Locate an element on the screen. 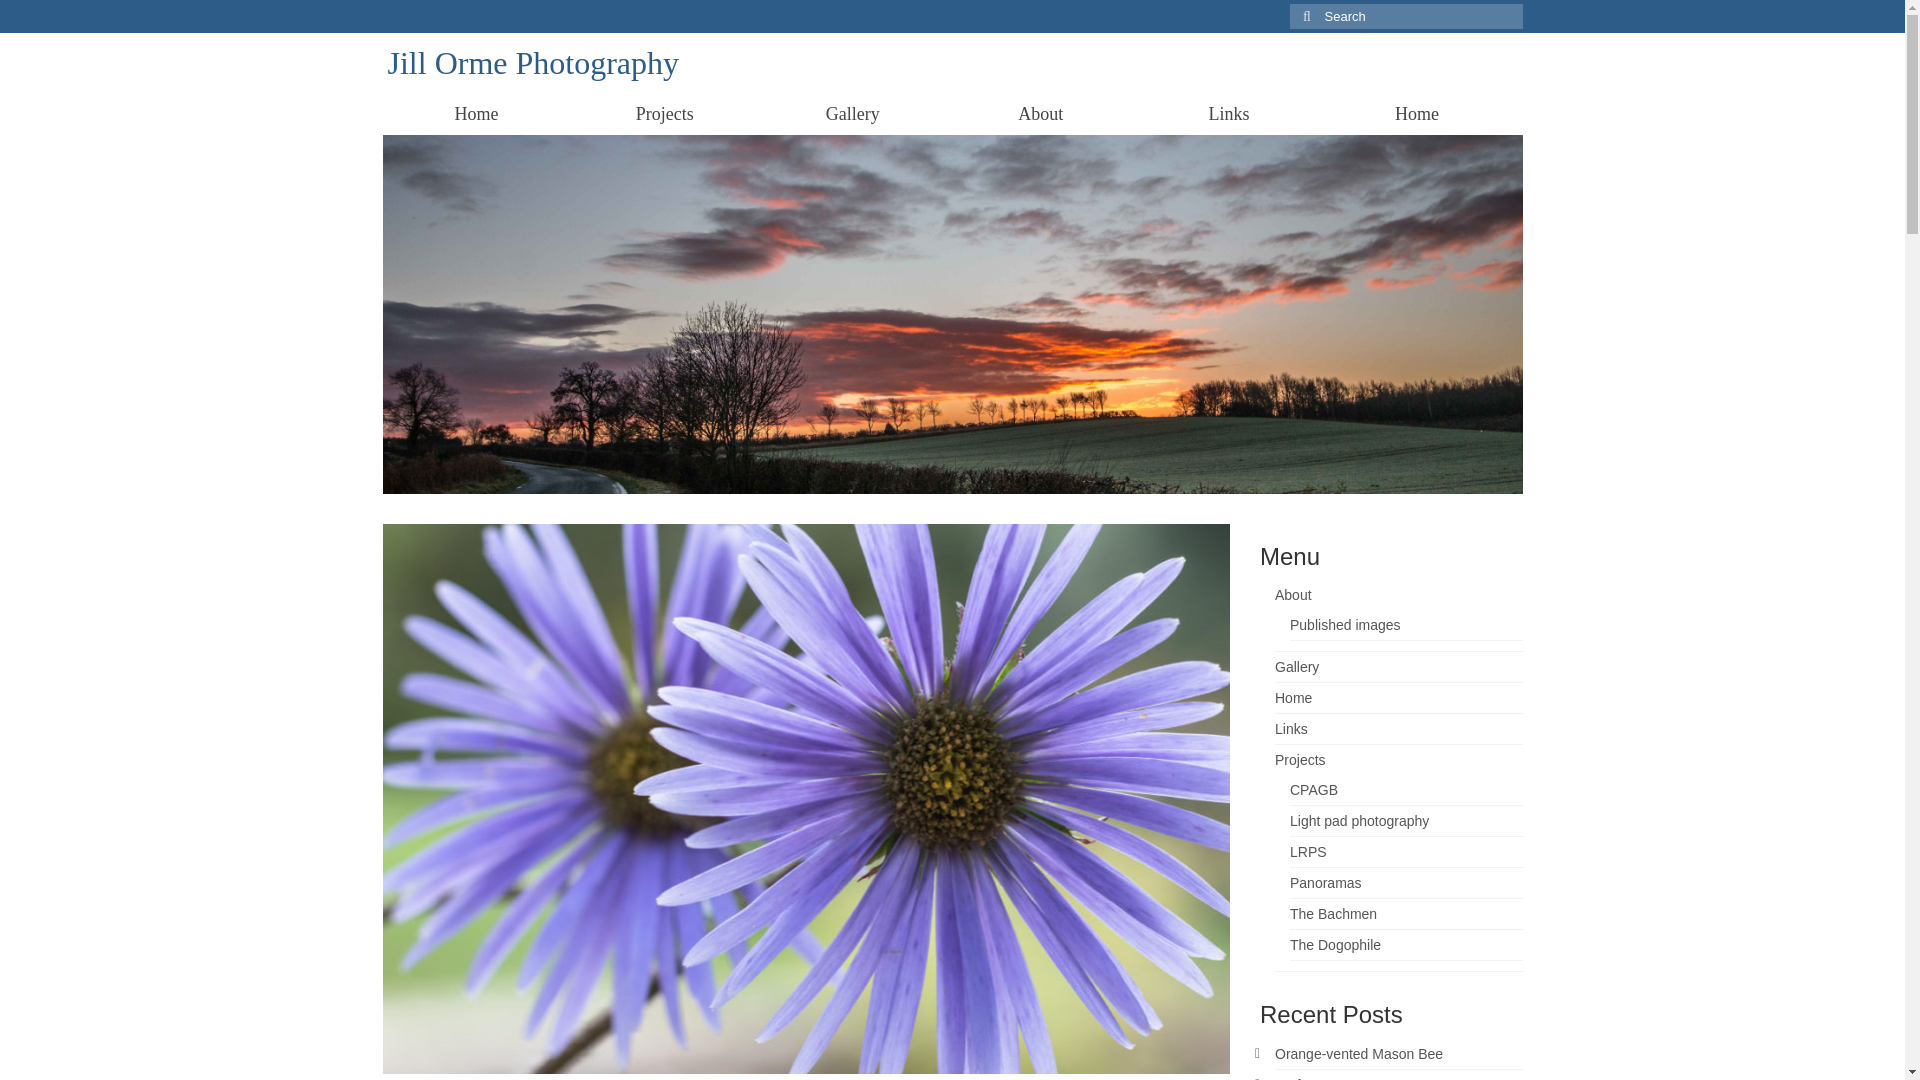 Image resolution: width=1920 pixels, height=1080 pixels. About is located at coordinates (1040, 114).